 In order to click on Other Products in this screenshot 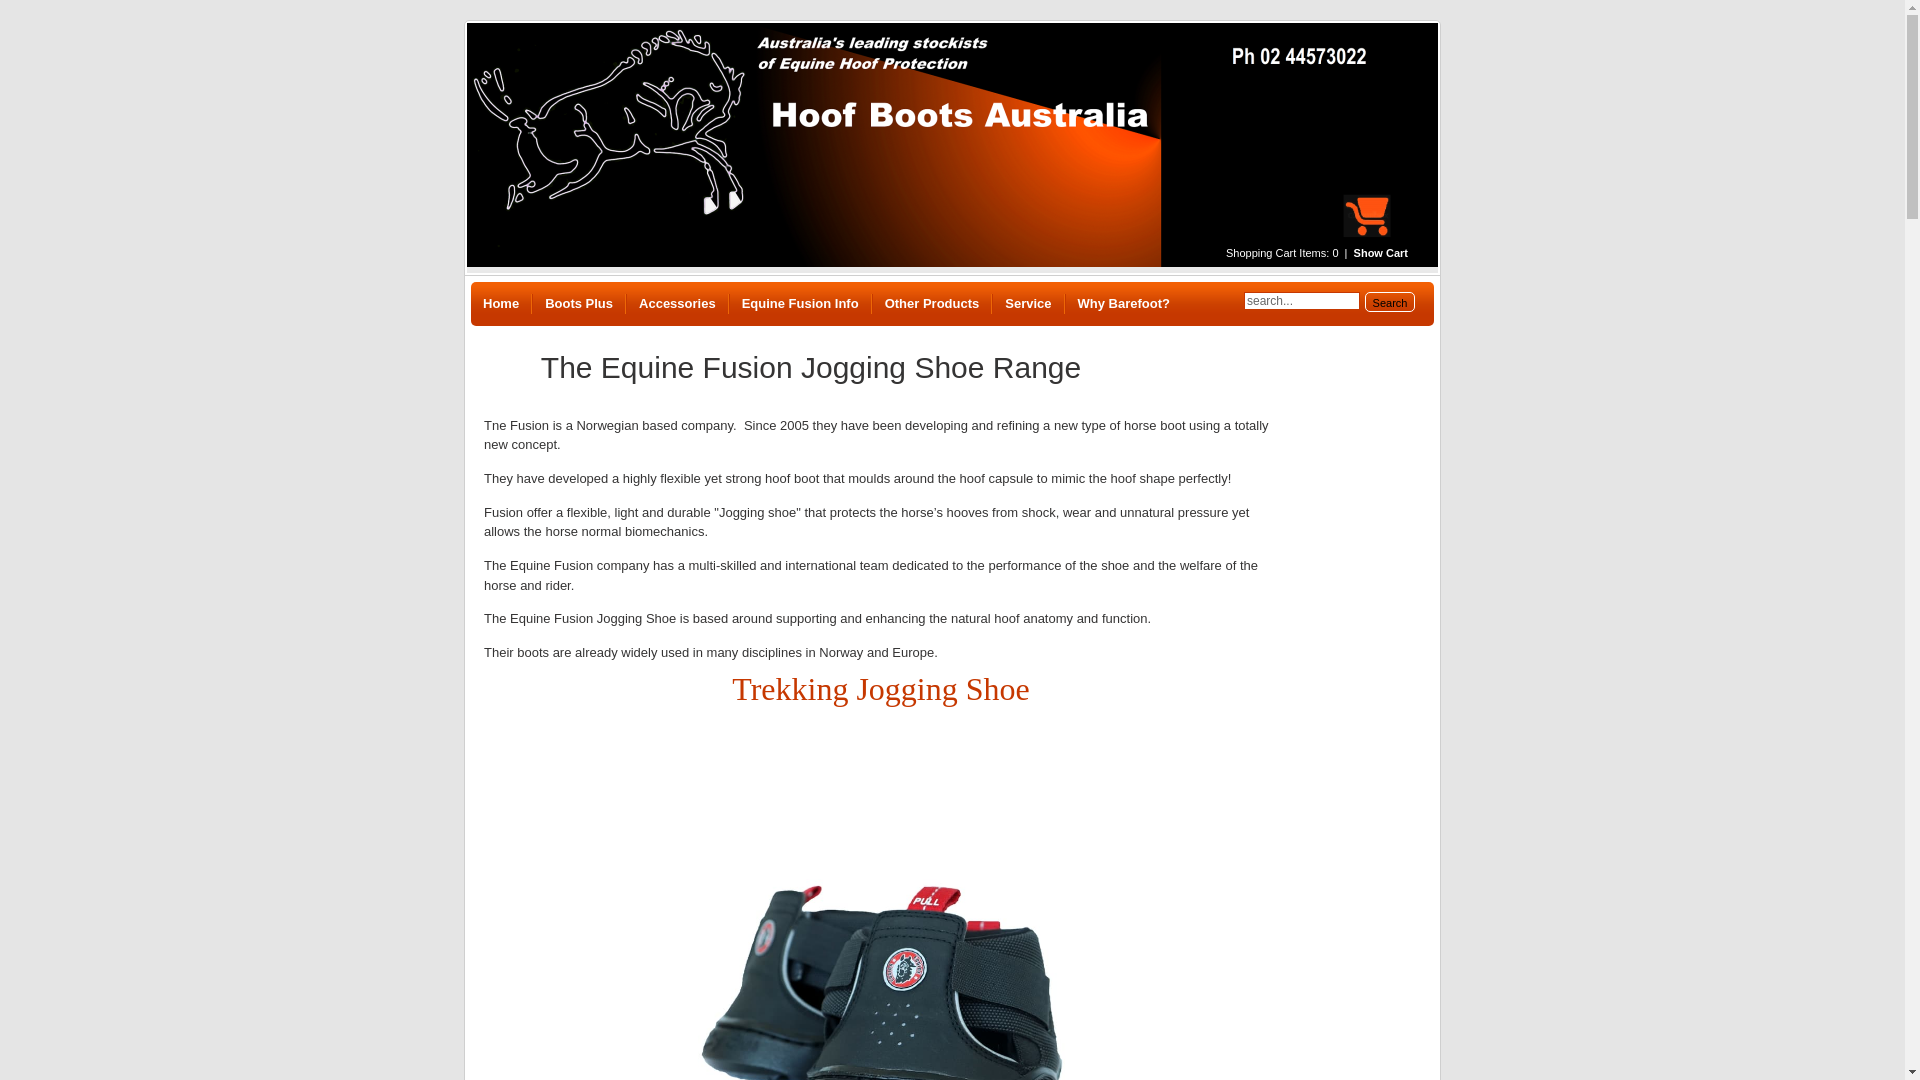, I will do `click(932, 304)`.